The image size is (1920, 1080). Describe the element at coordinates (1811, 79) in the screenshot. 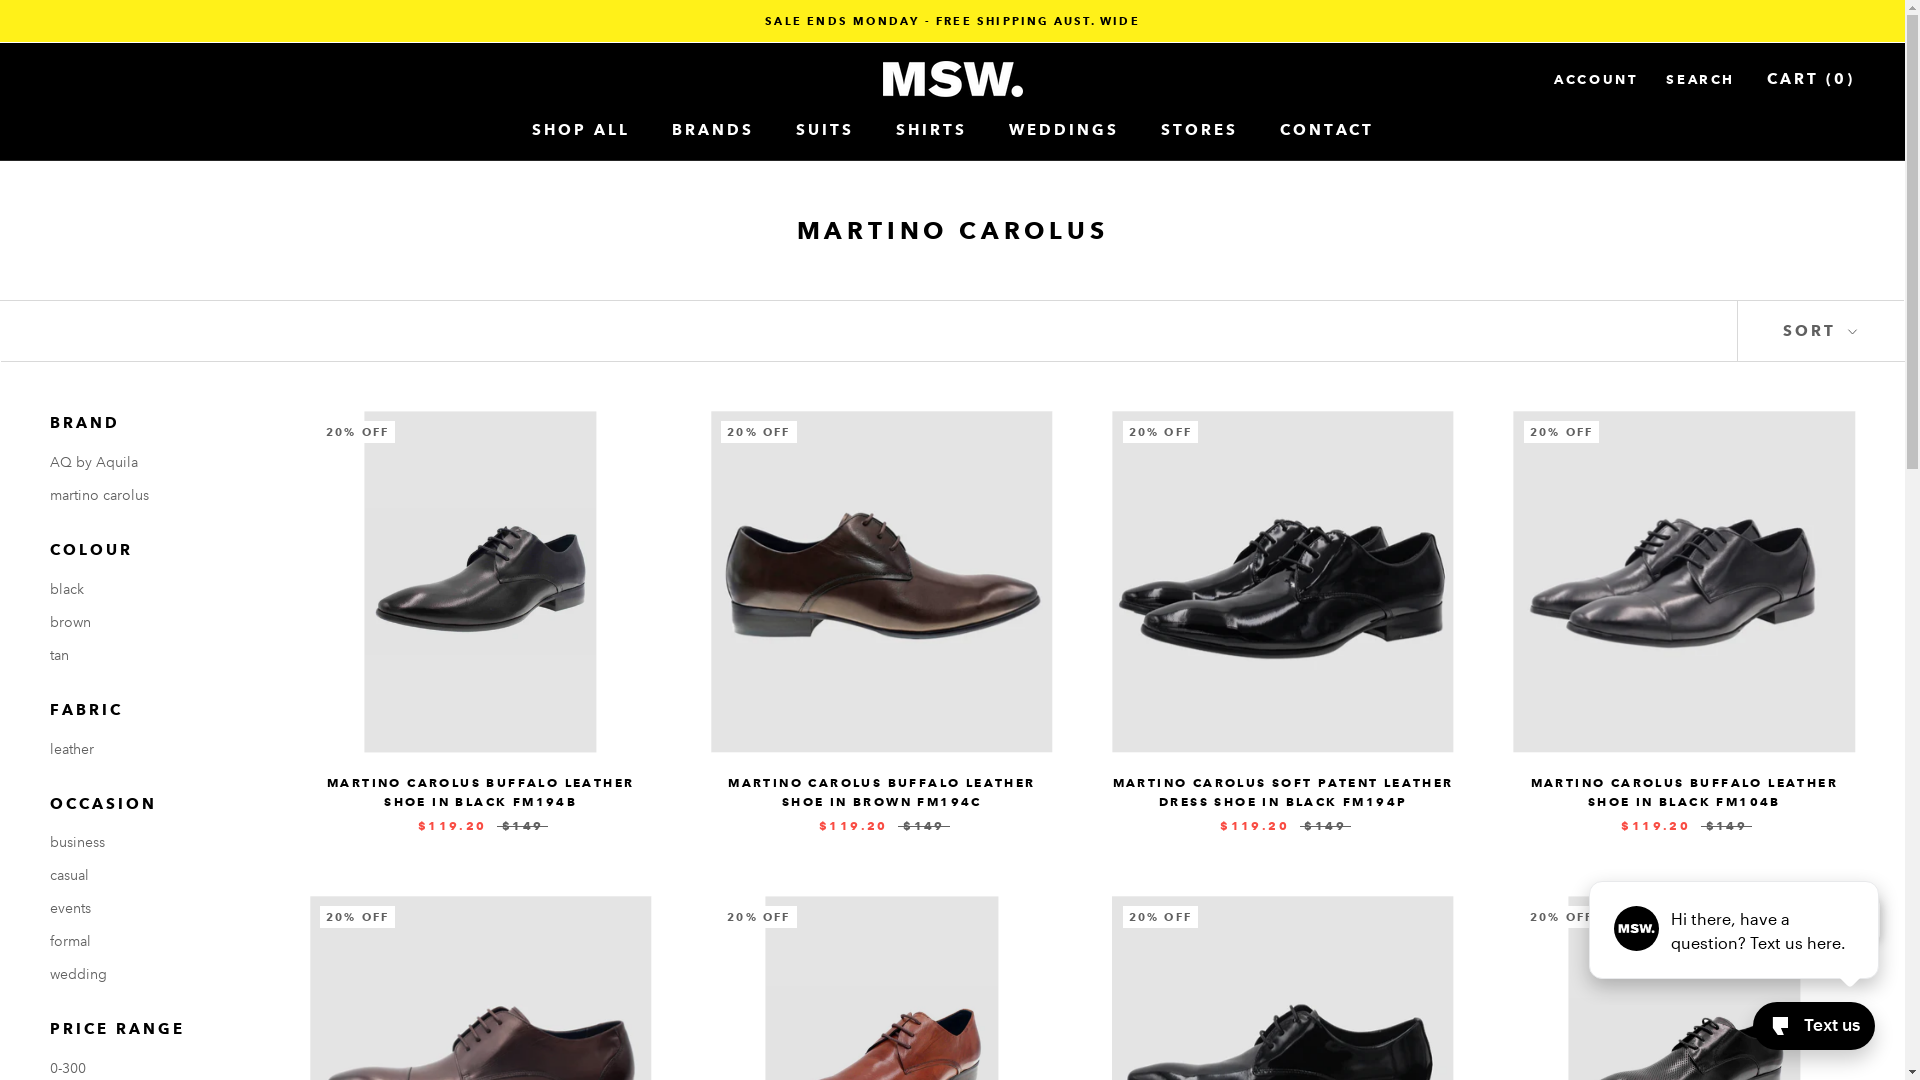

I see `CART (0)` at that location.